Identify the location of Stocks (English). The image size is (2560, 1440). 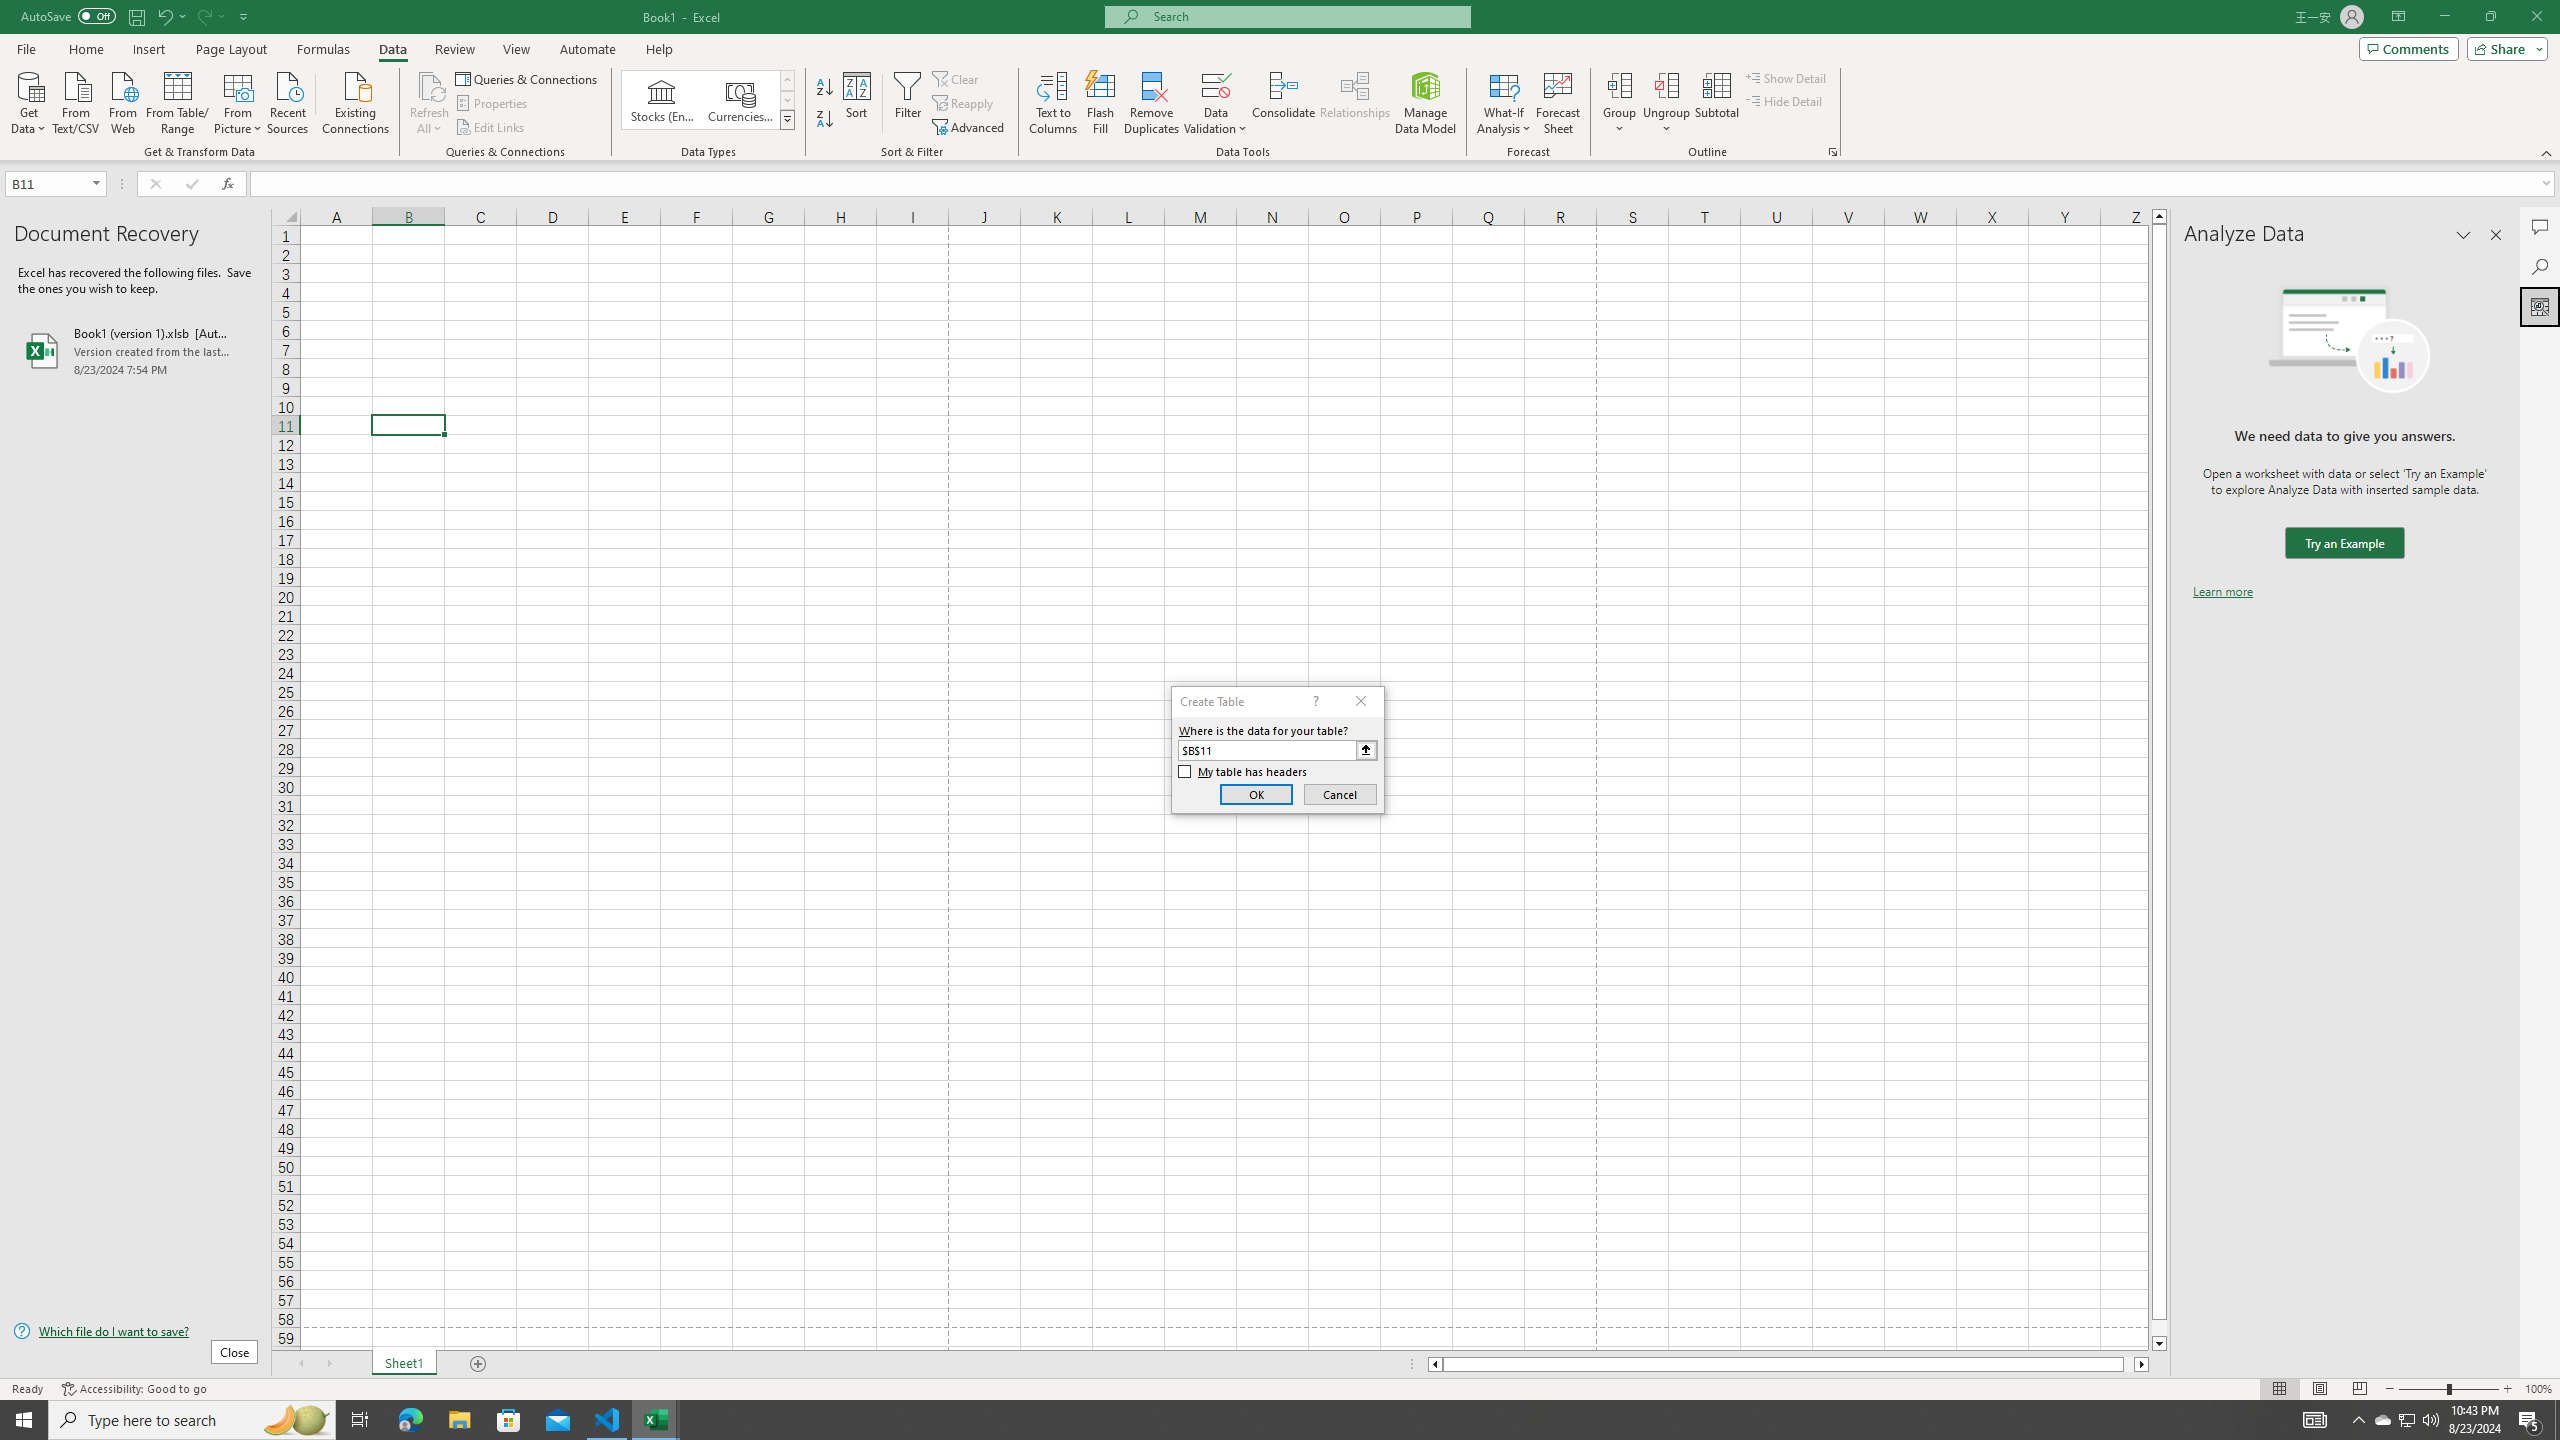
(662, 100).